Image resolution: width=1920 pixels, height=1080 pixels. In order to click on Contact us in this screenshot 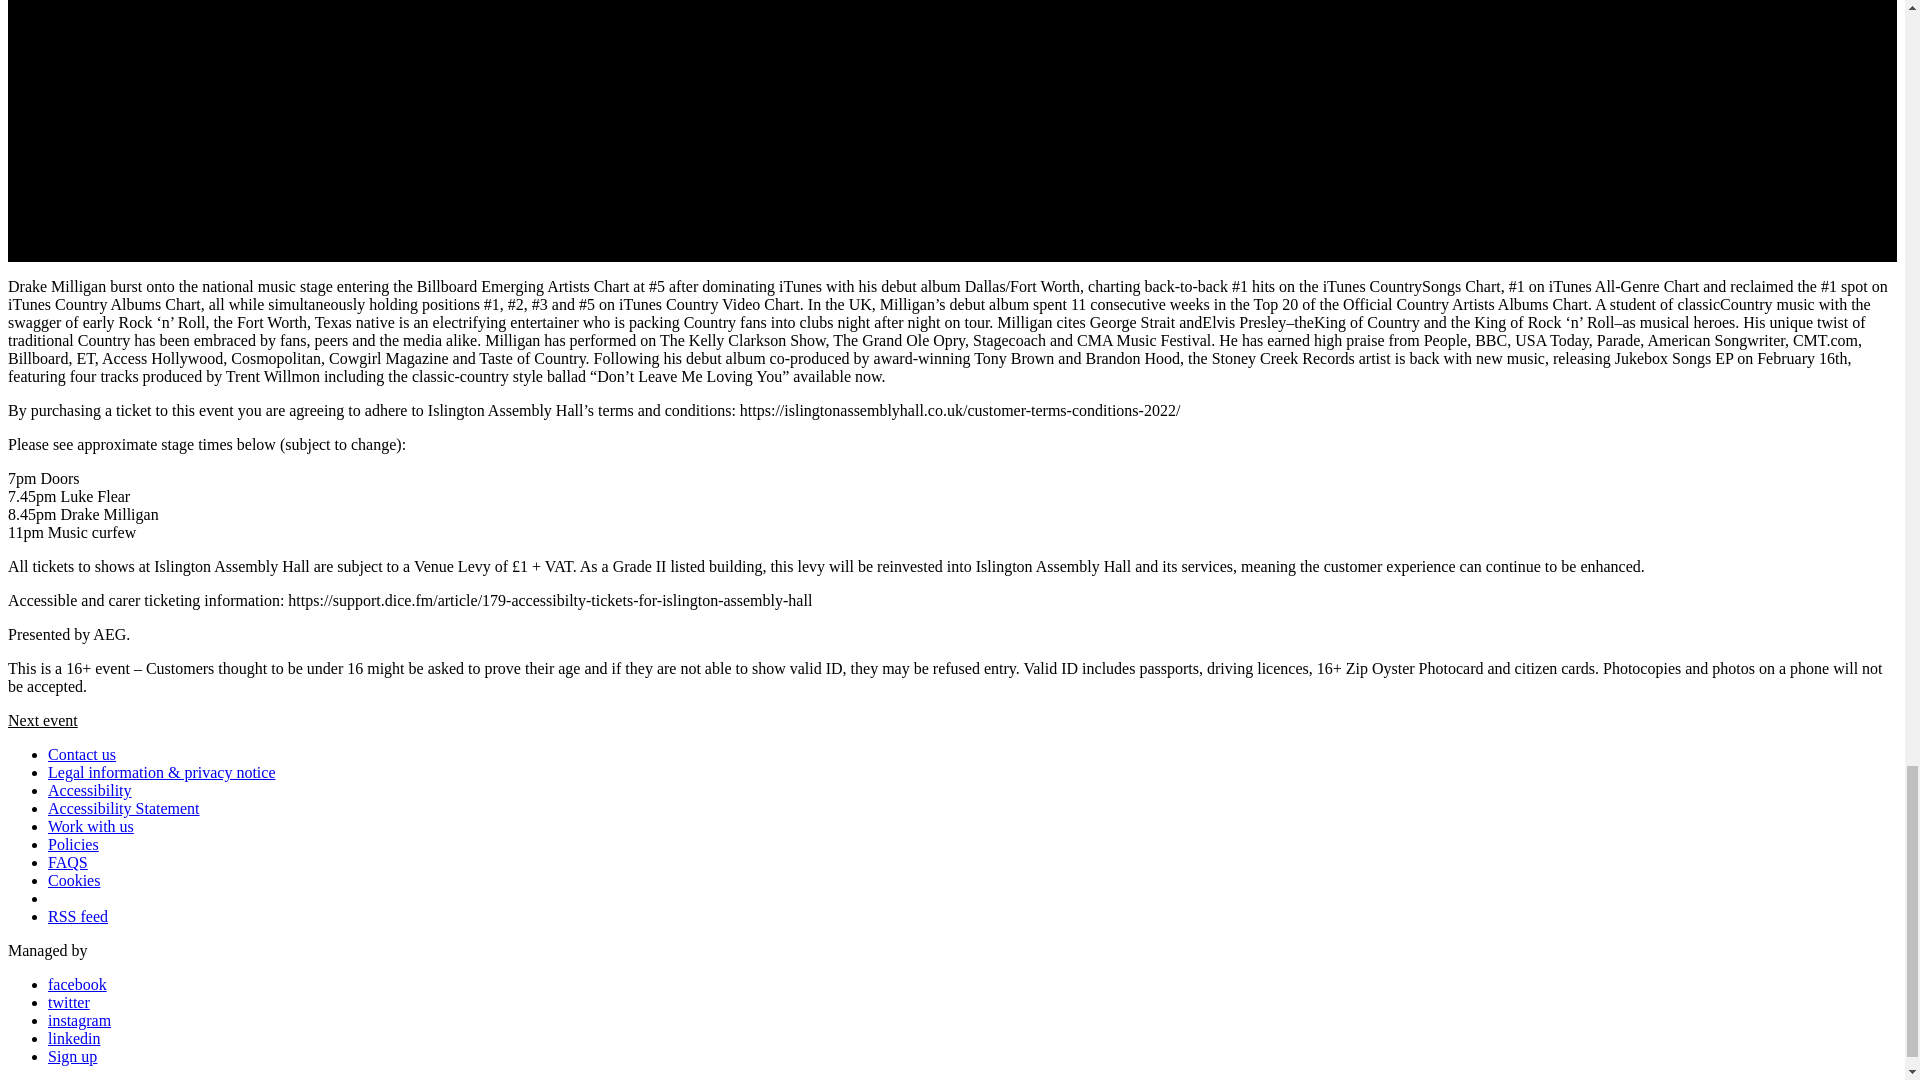, I will do `click(82, 754)`.